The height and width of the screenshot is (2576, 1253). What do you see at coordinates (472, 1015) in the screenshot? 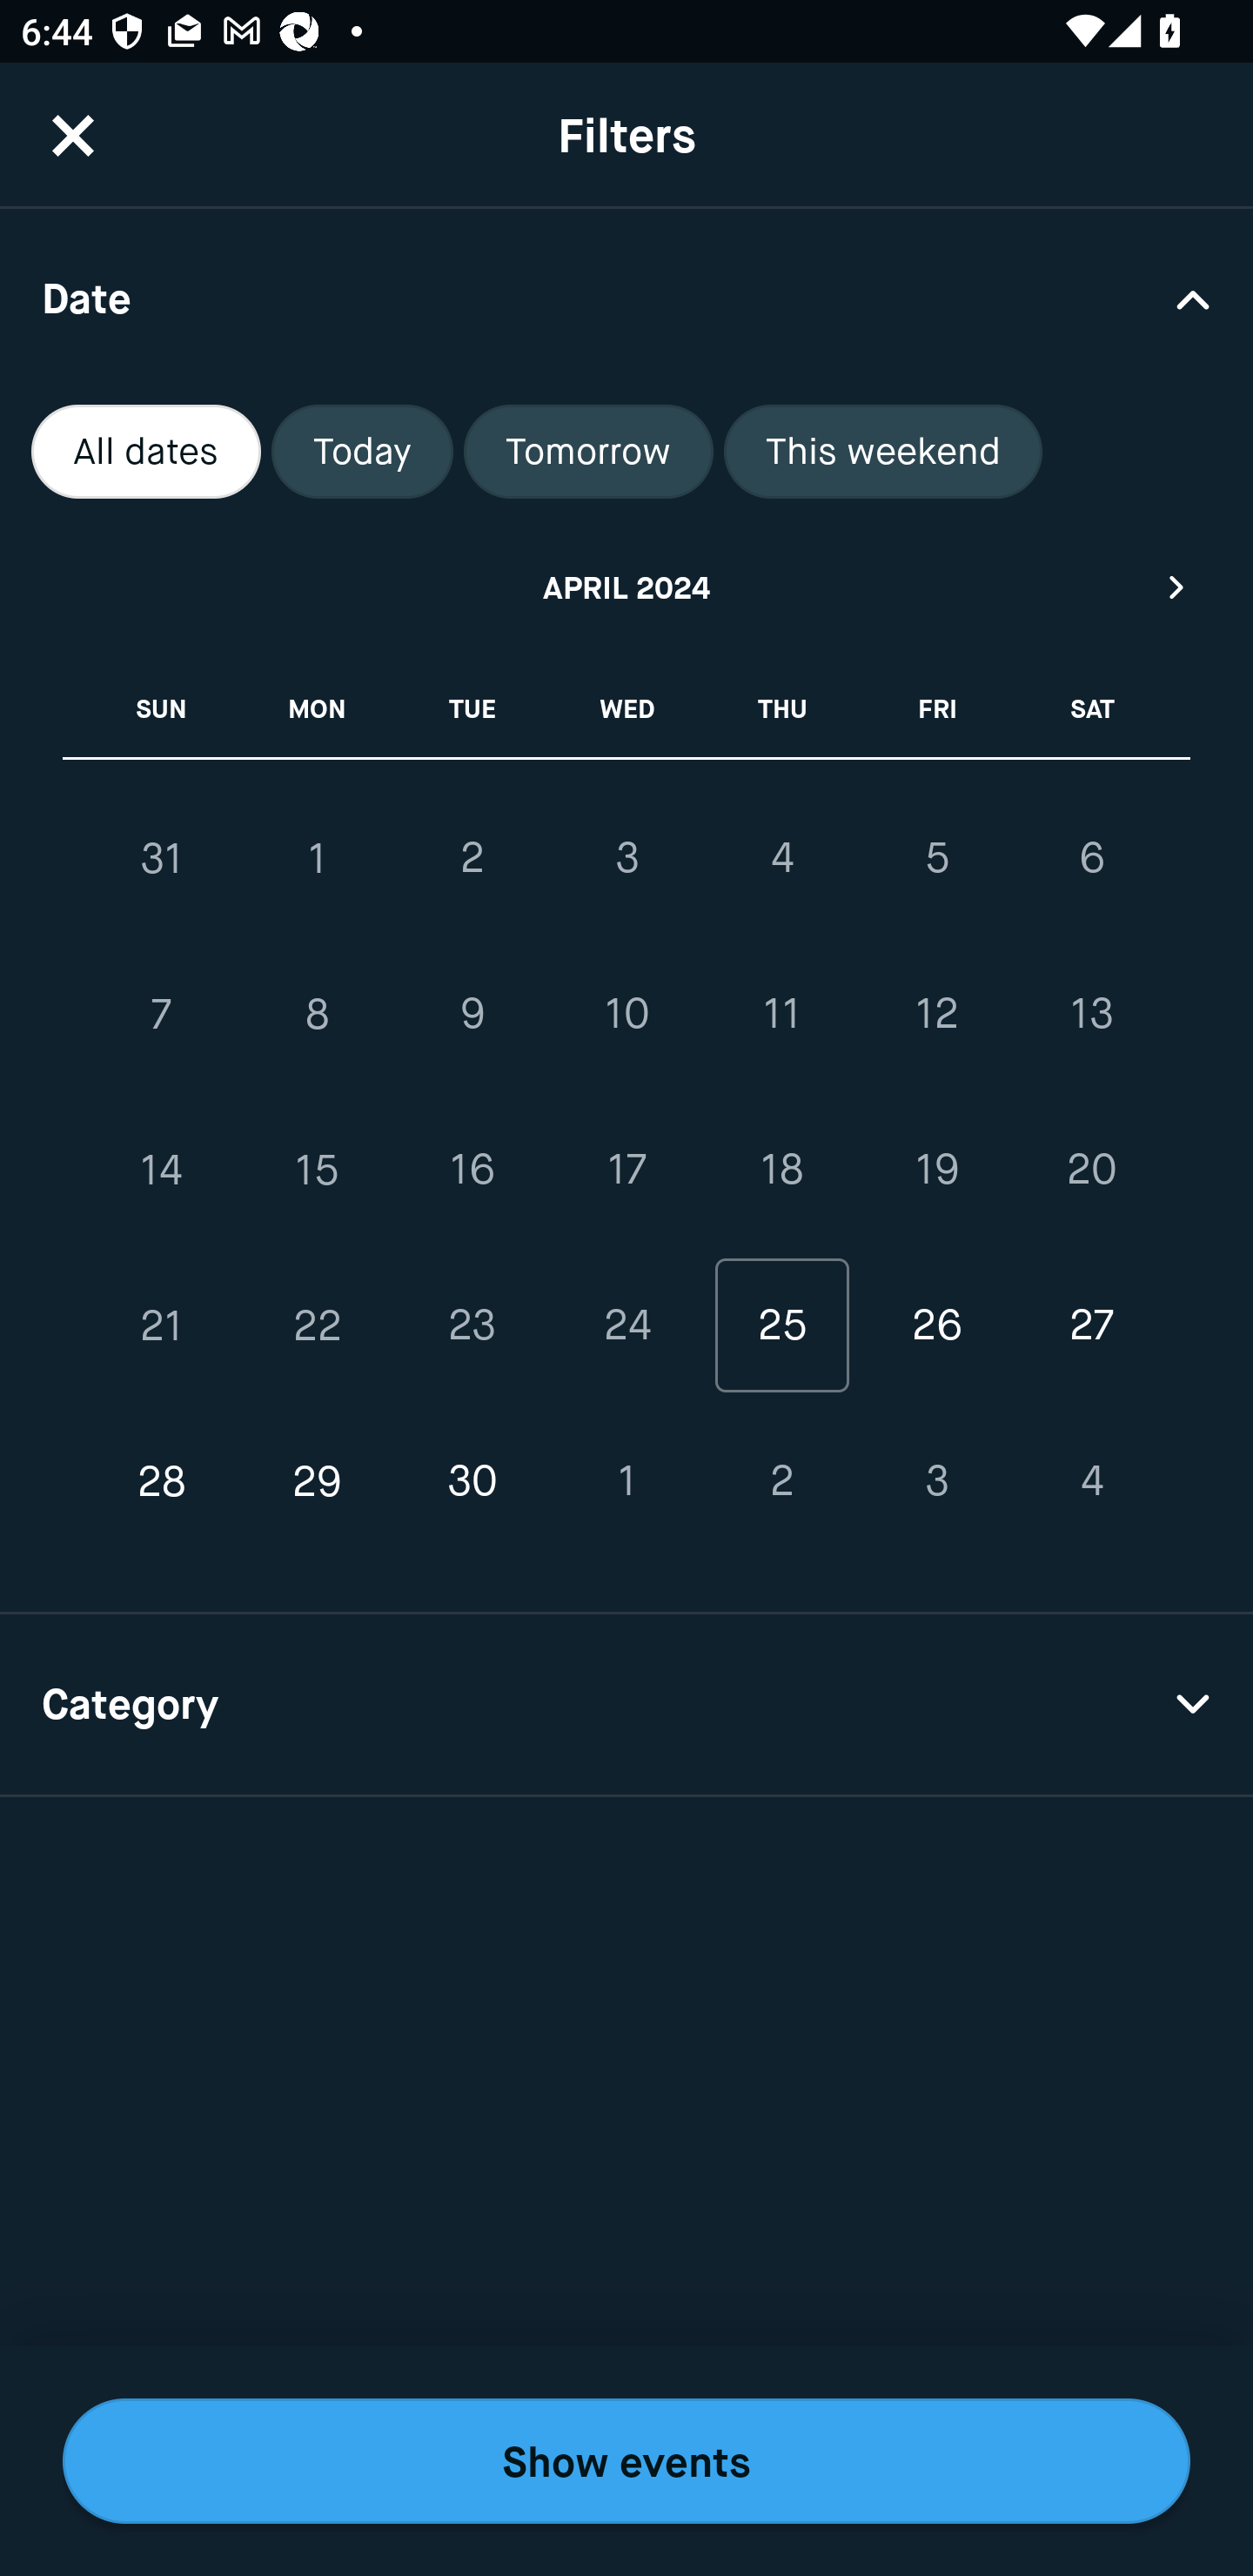
I see `9` at bounding box center [472, 1015].